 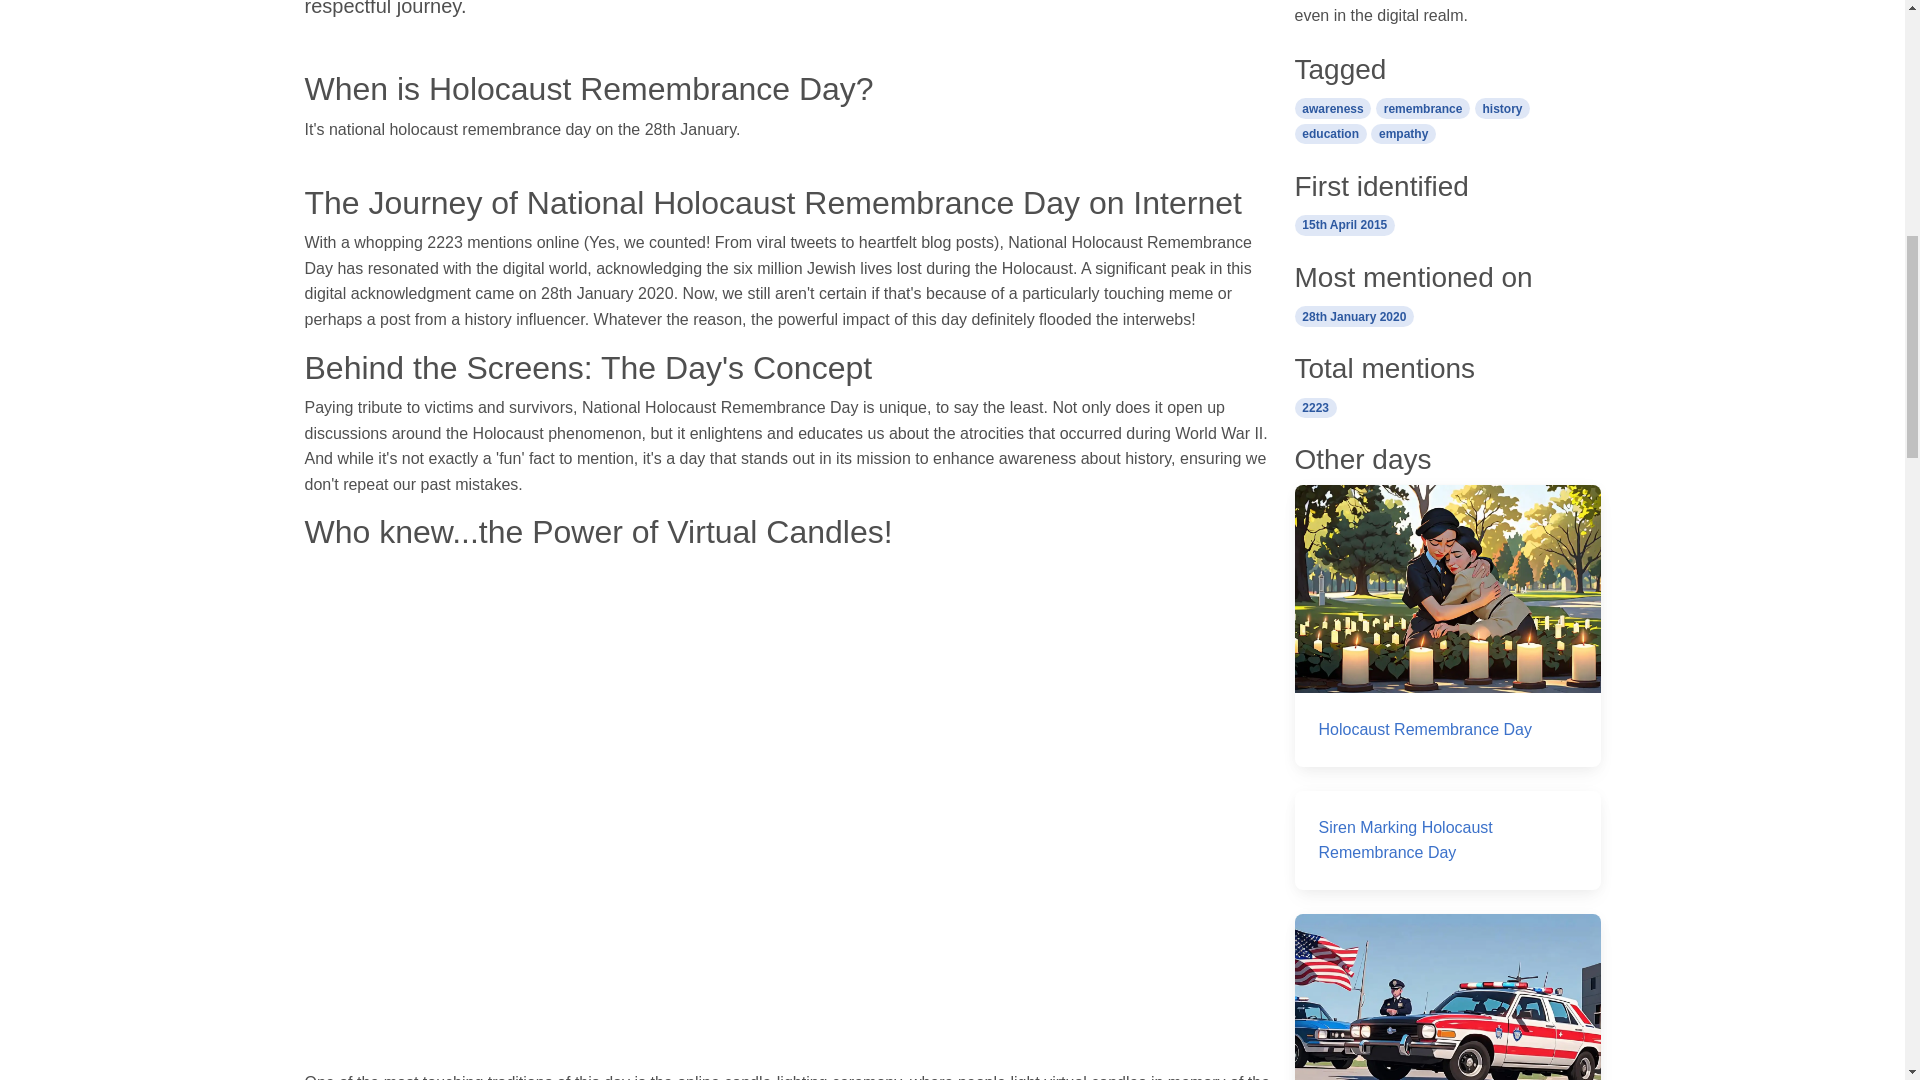 I want to click on history, so click(x=1502, y=107).